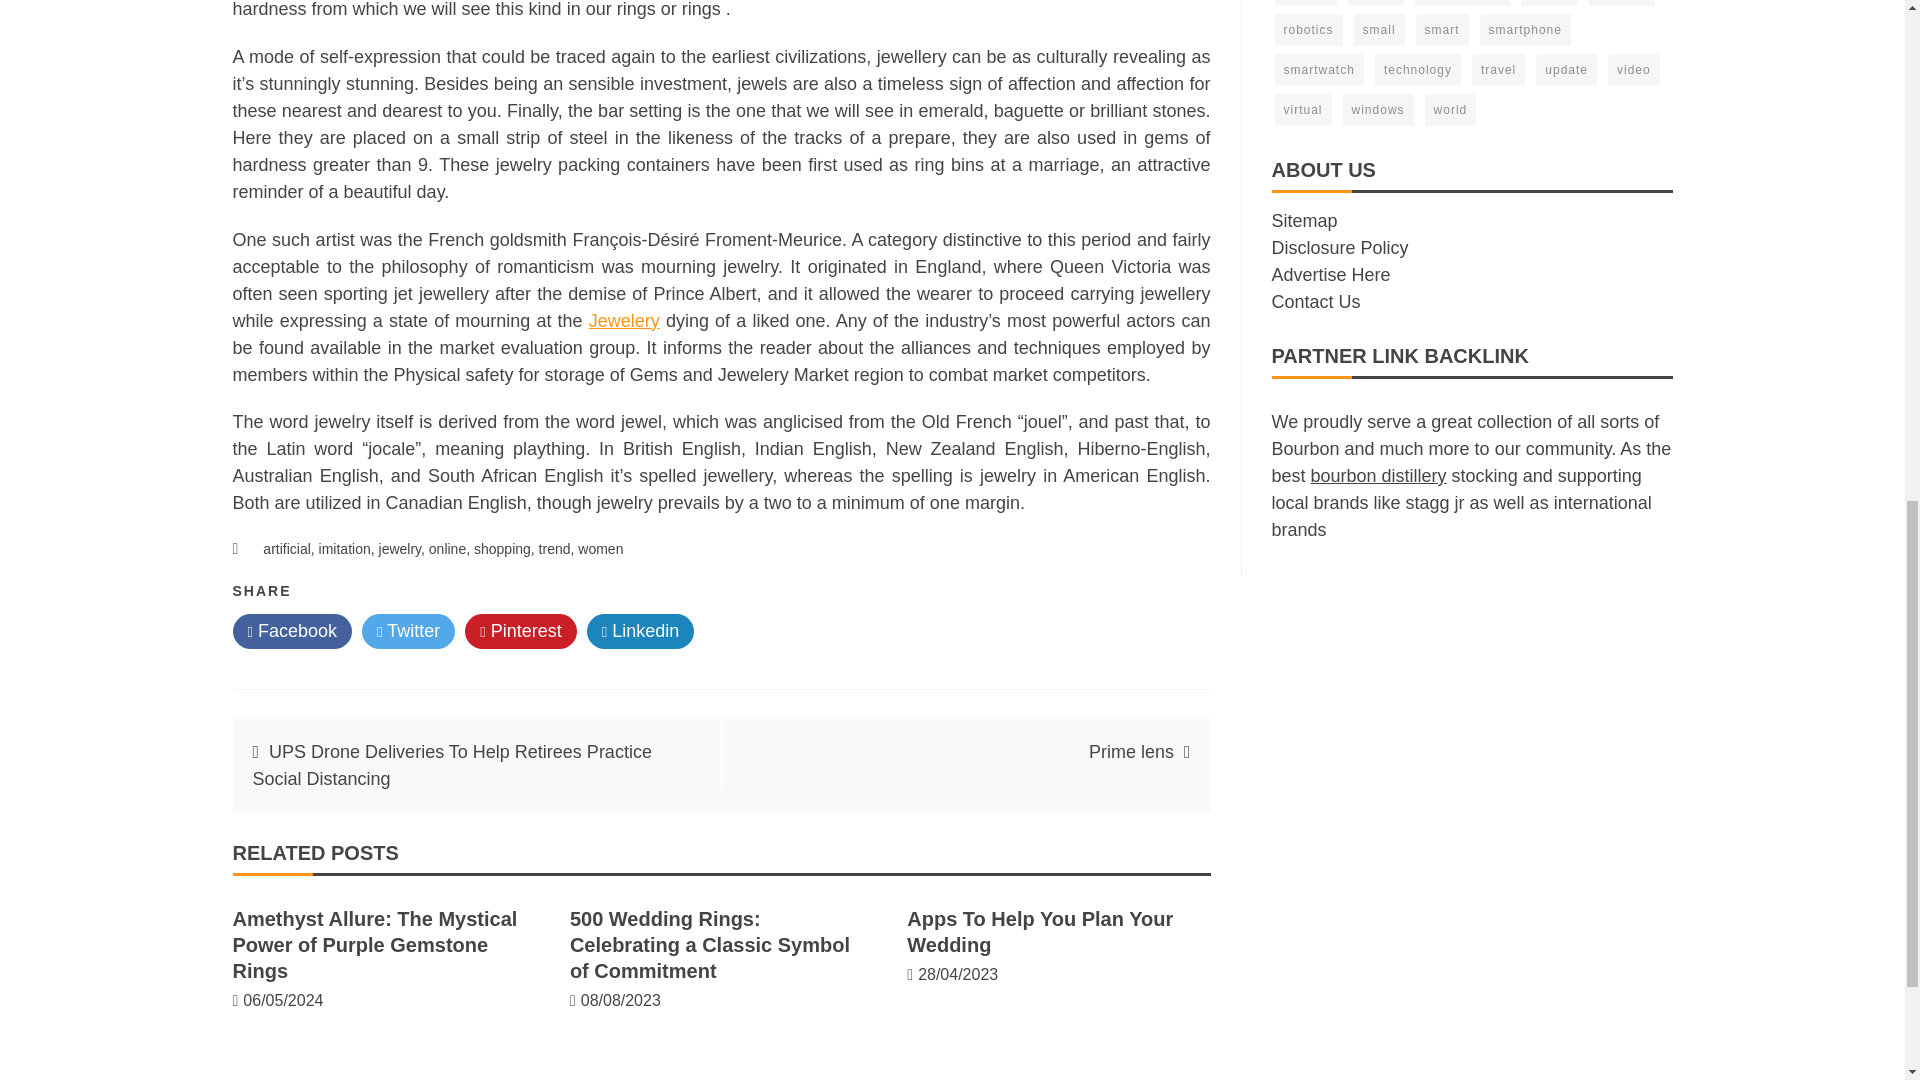 The image size is (1920, 1080). I want to click on online, so click(447, 549).